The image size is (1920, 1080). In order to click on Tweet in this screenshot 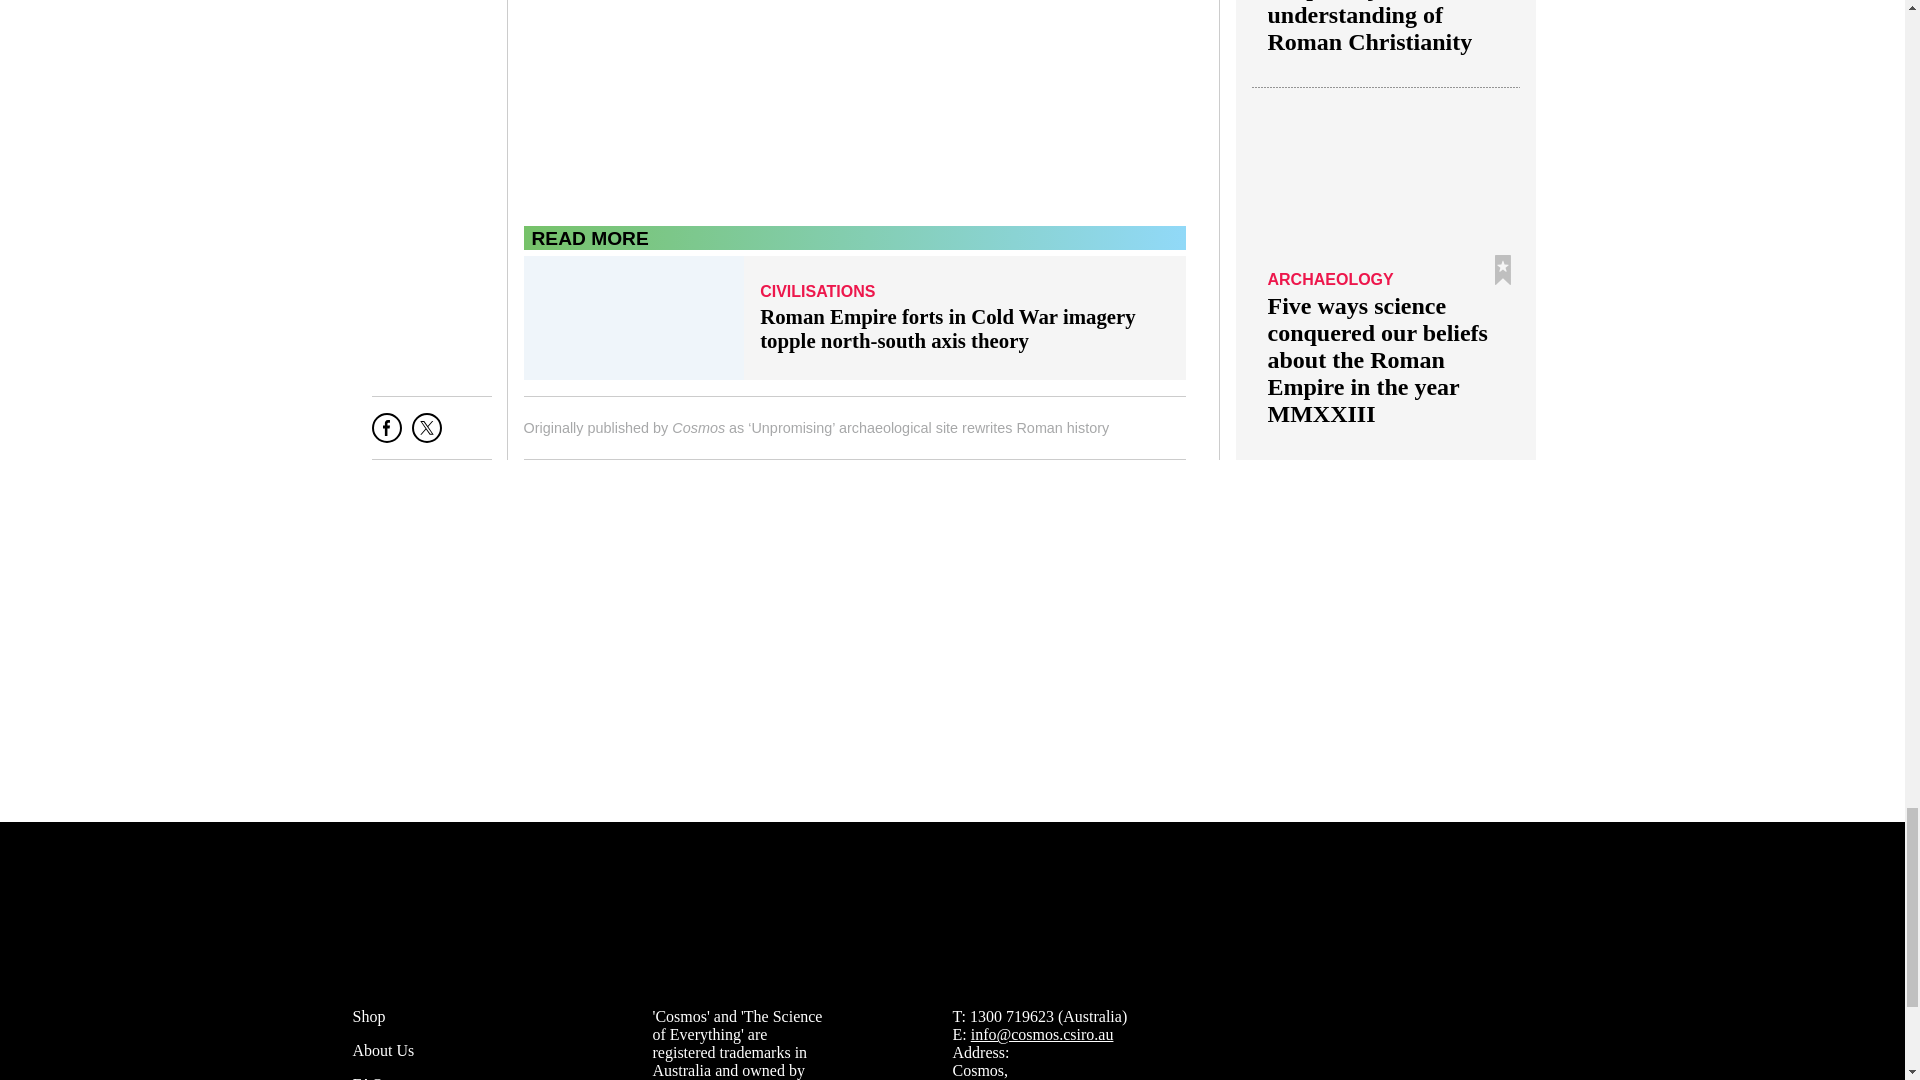, I will do `click(426, 436)`.